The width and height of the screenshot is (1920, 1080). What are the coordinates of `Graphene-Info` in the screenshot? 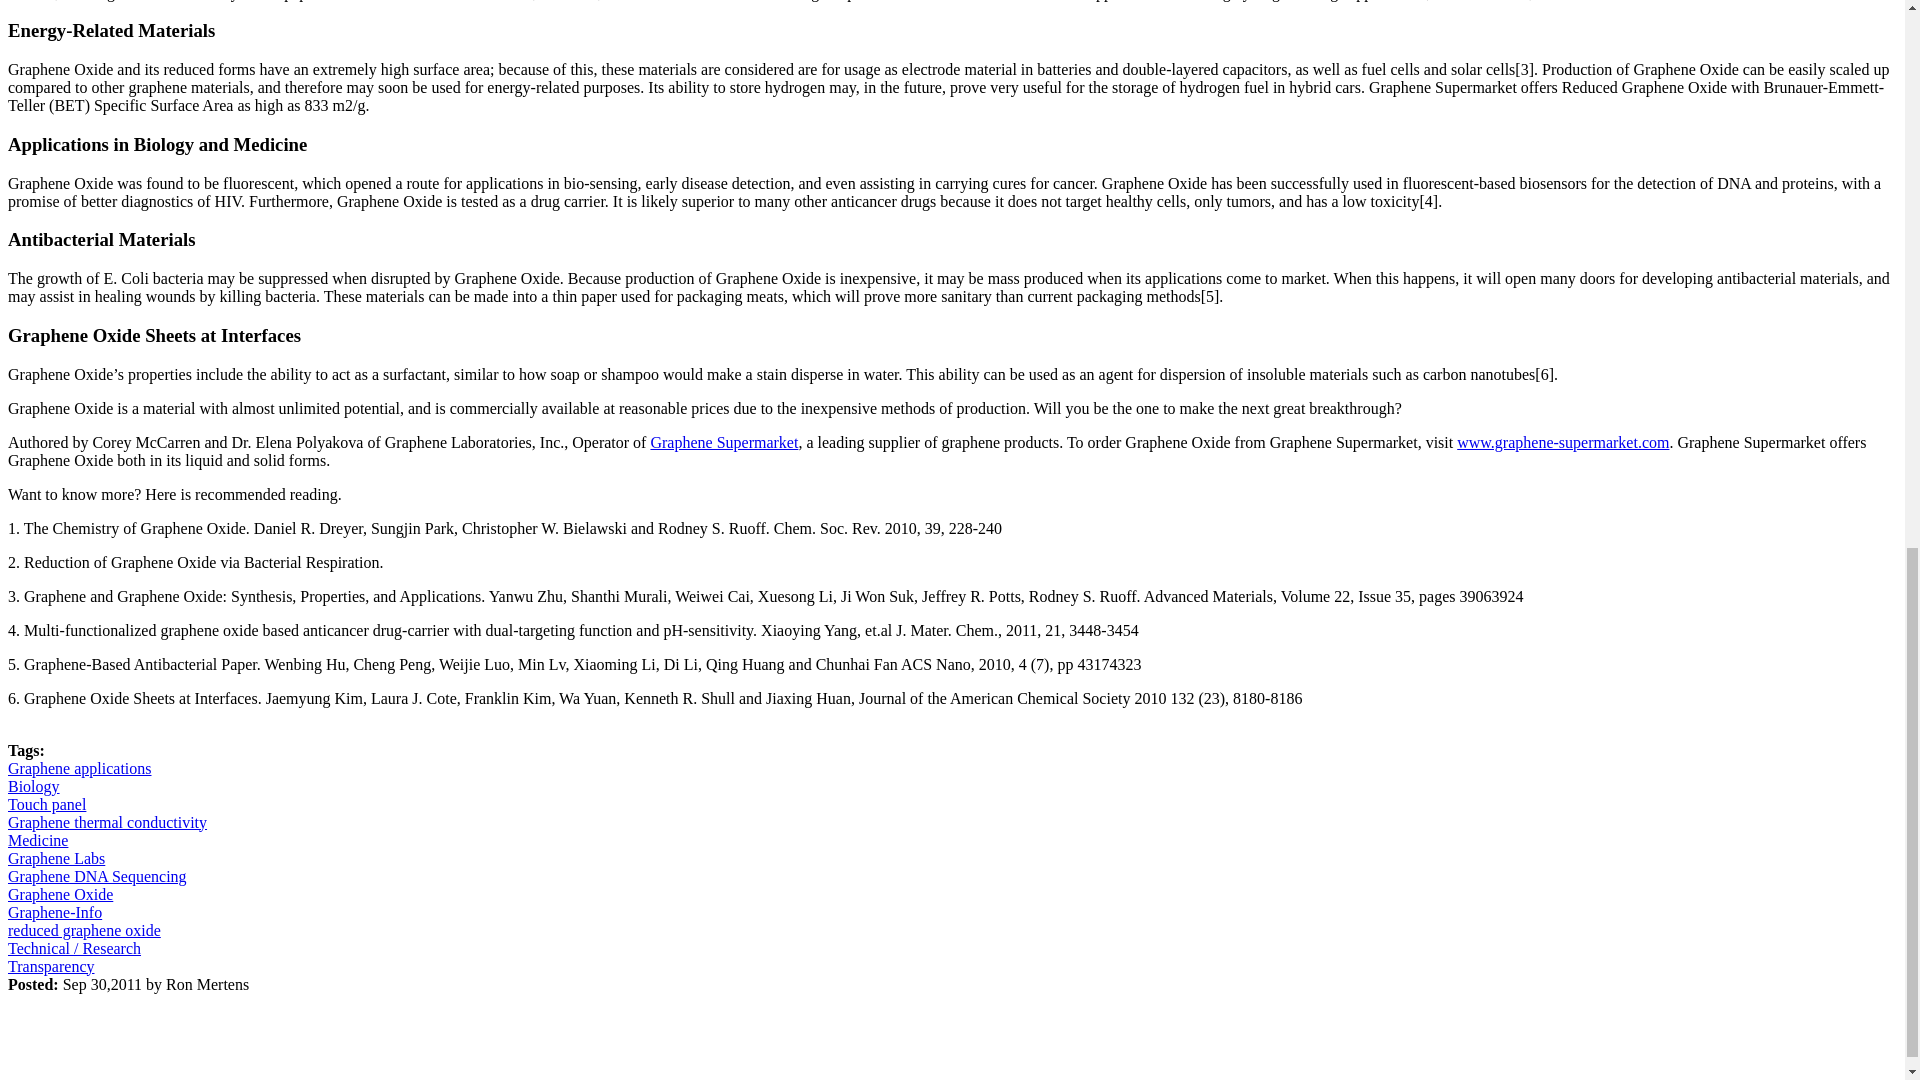 It's located at (54, 911).